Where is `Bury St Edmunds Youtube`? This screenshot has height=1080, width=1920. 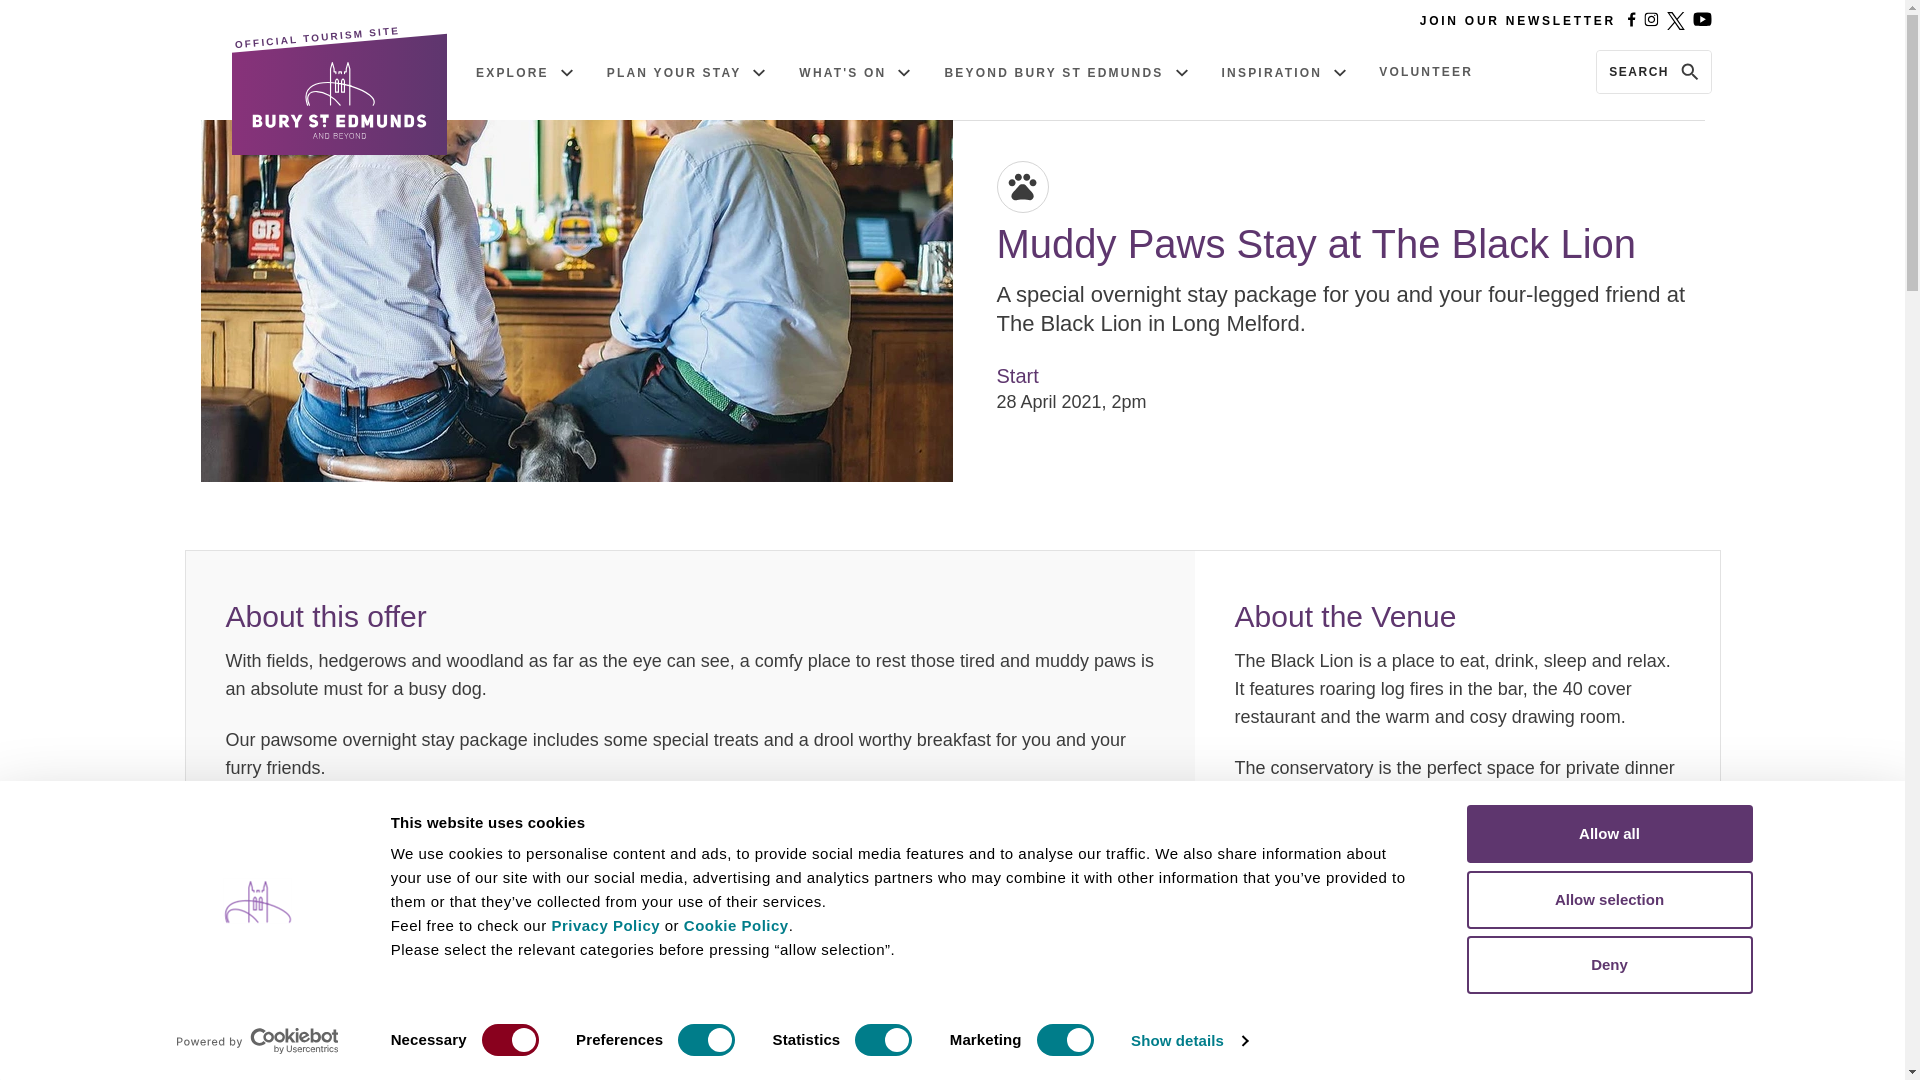
Bury St Edmunds Youtube is located at coordinates (1702, 20).